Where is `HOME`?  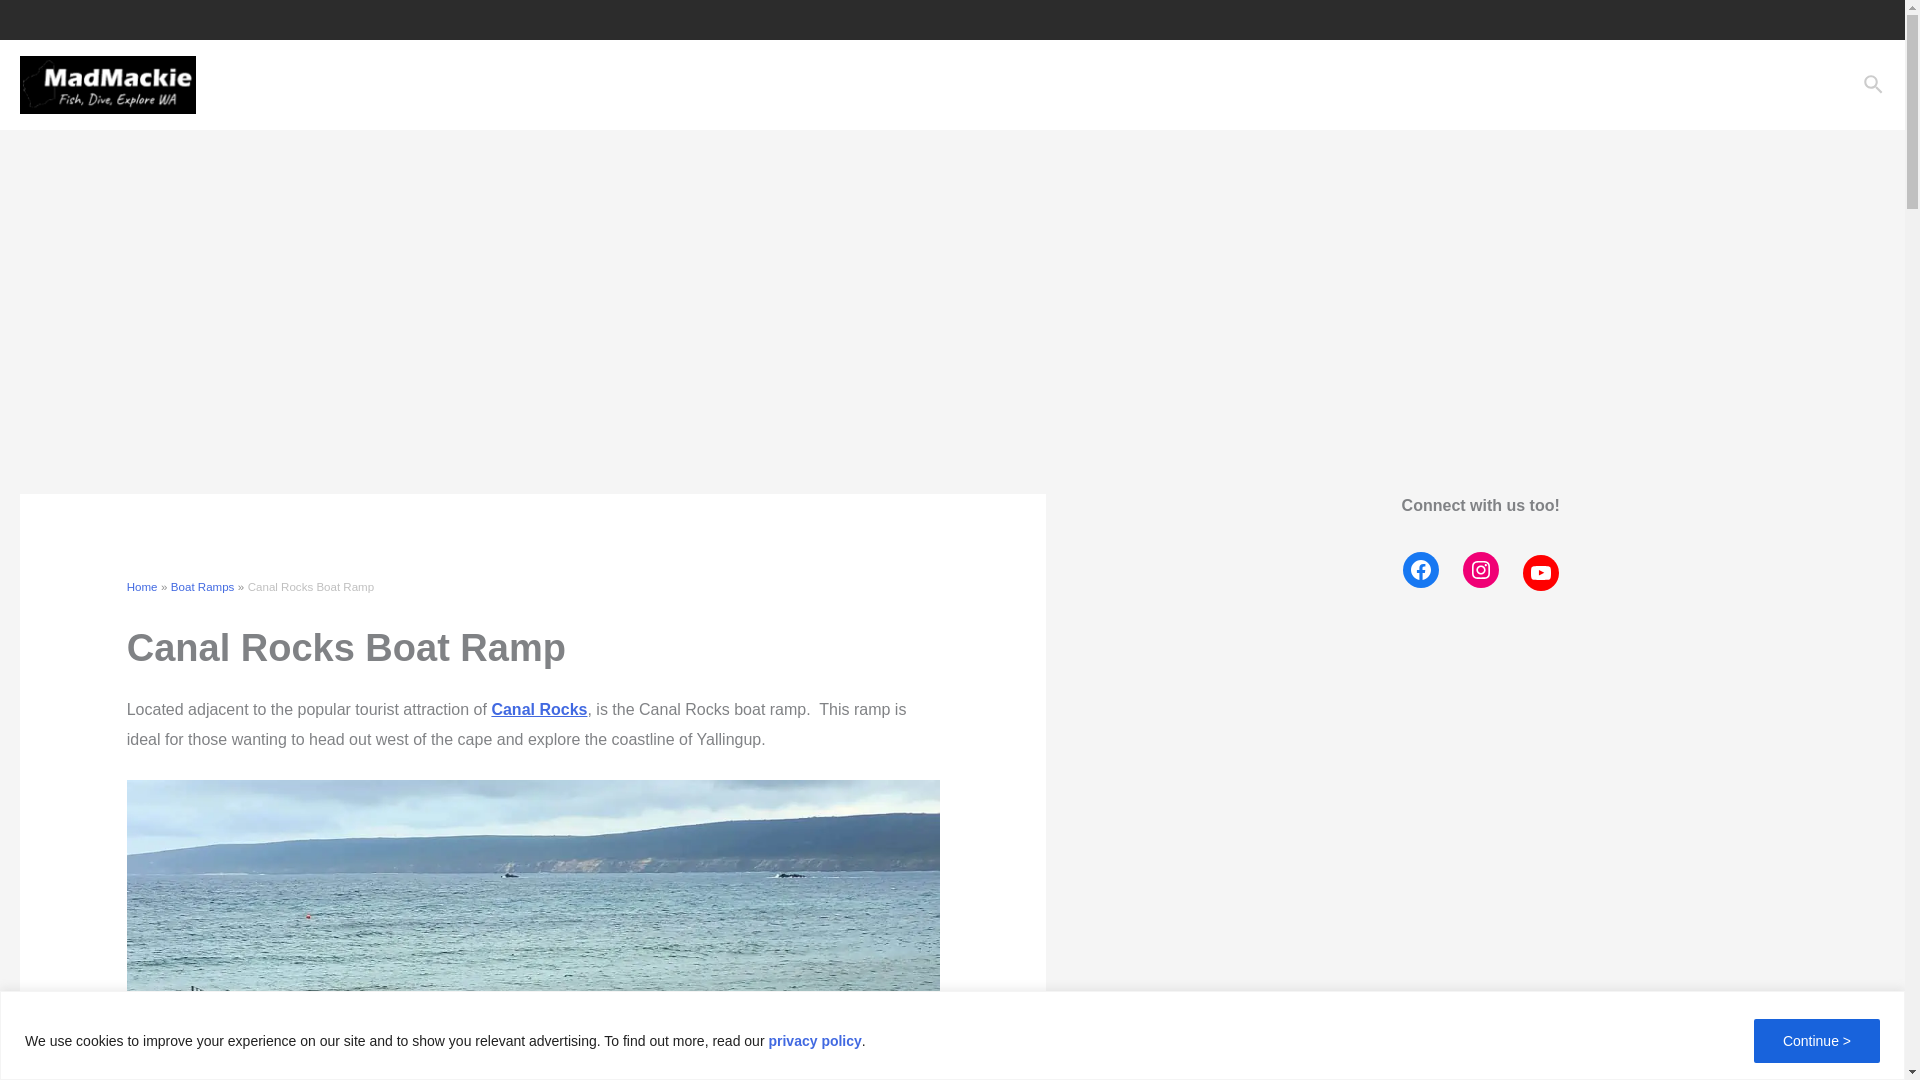 HOME is located at coordinates (994, 85).